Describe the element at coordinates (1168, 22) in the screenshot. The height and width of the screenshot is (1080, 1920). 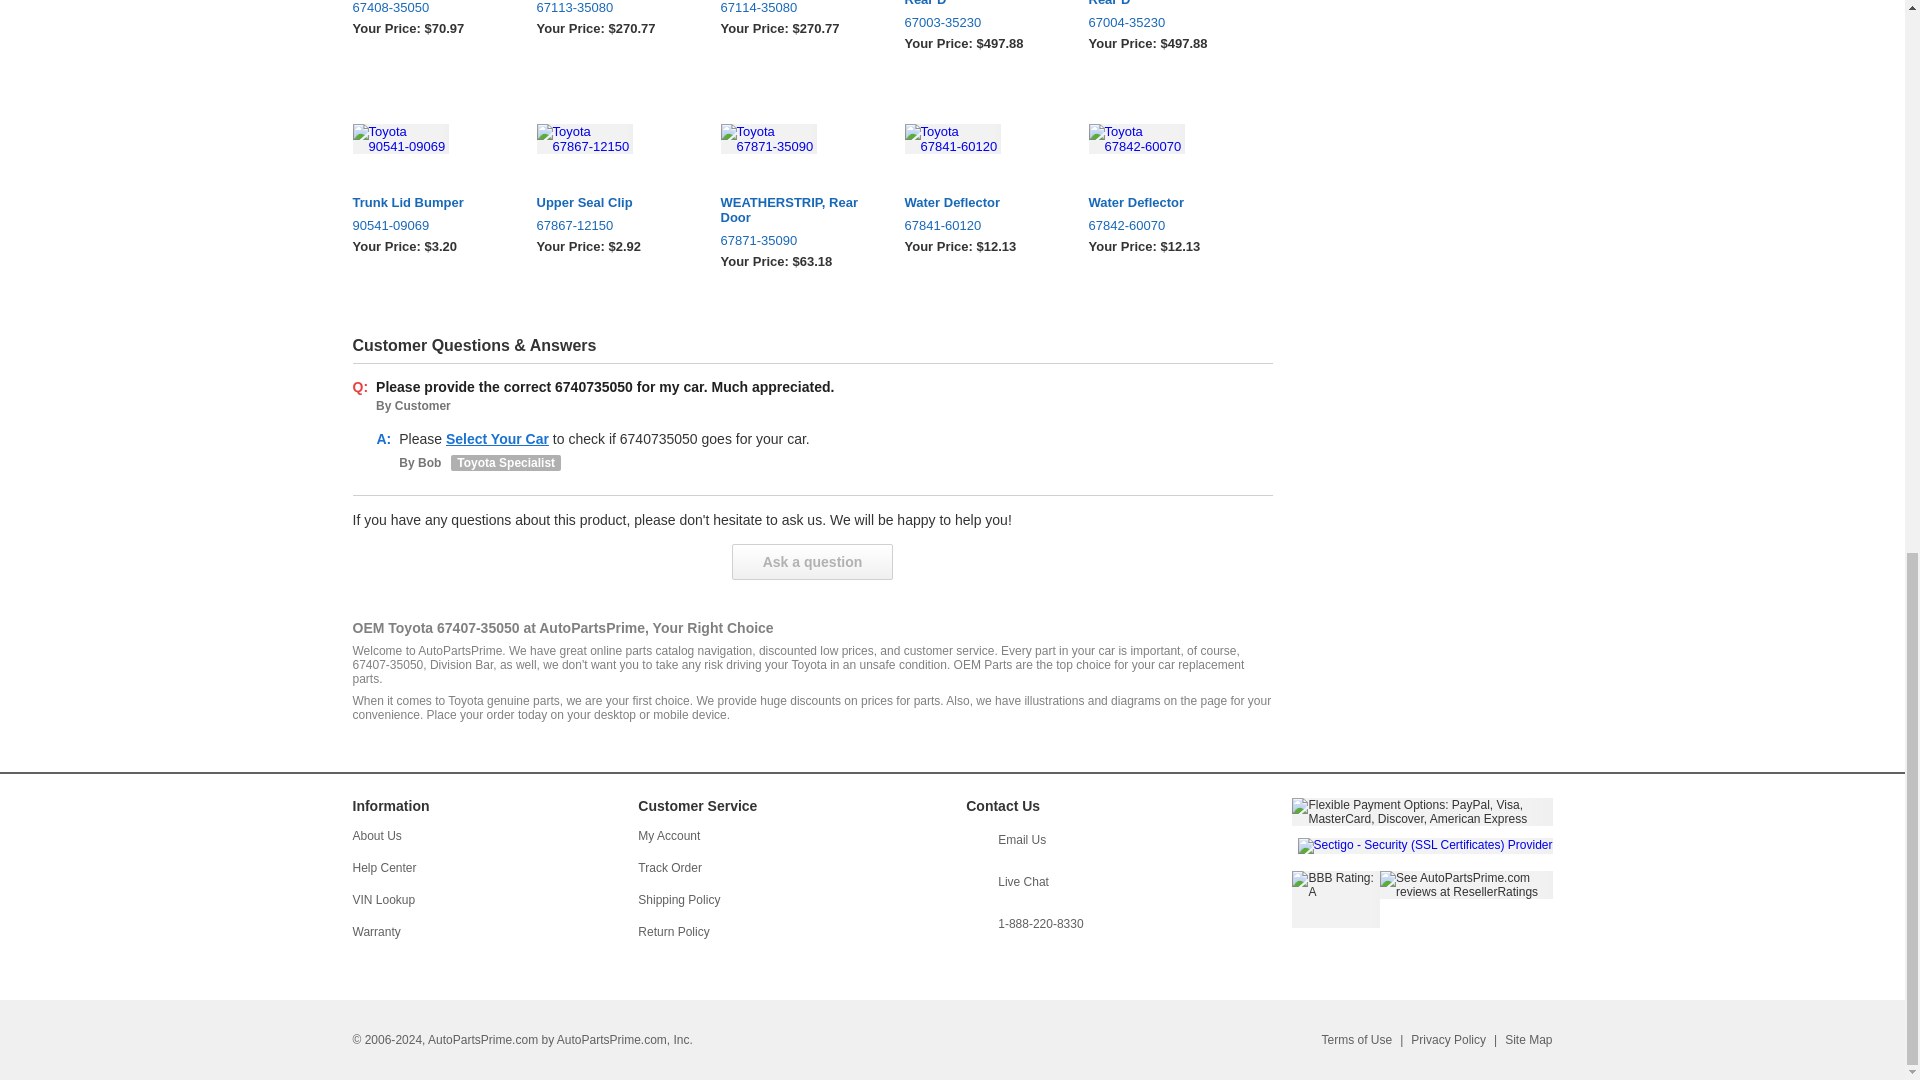
I see `67004-35230` at that location.